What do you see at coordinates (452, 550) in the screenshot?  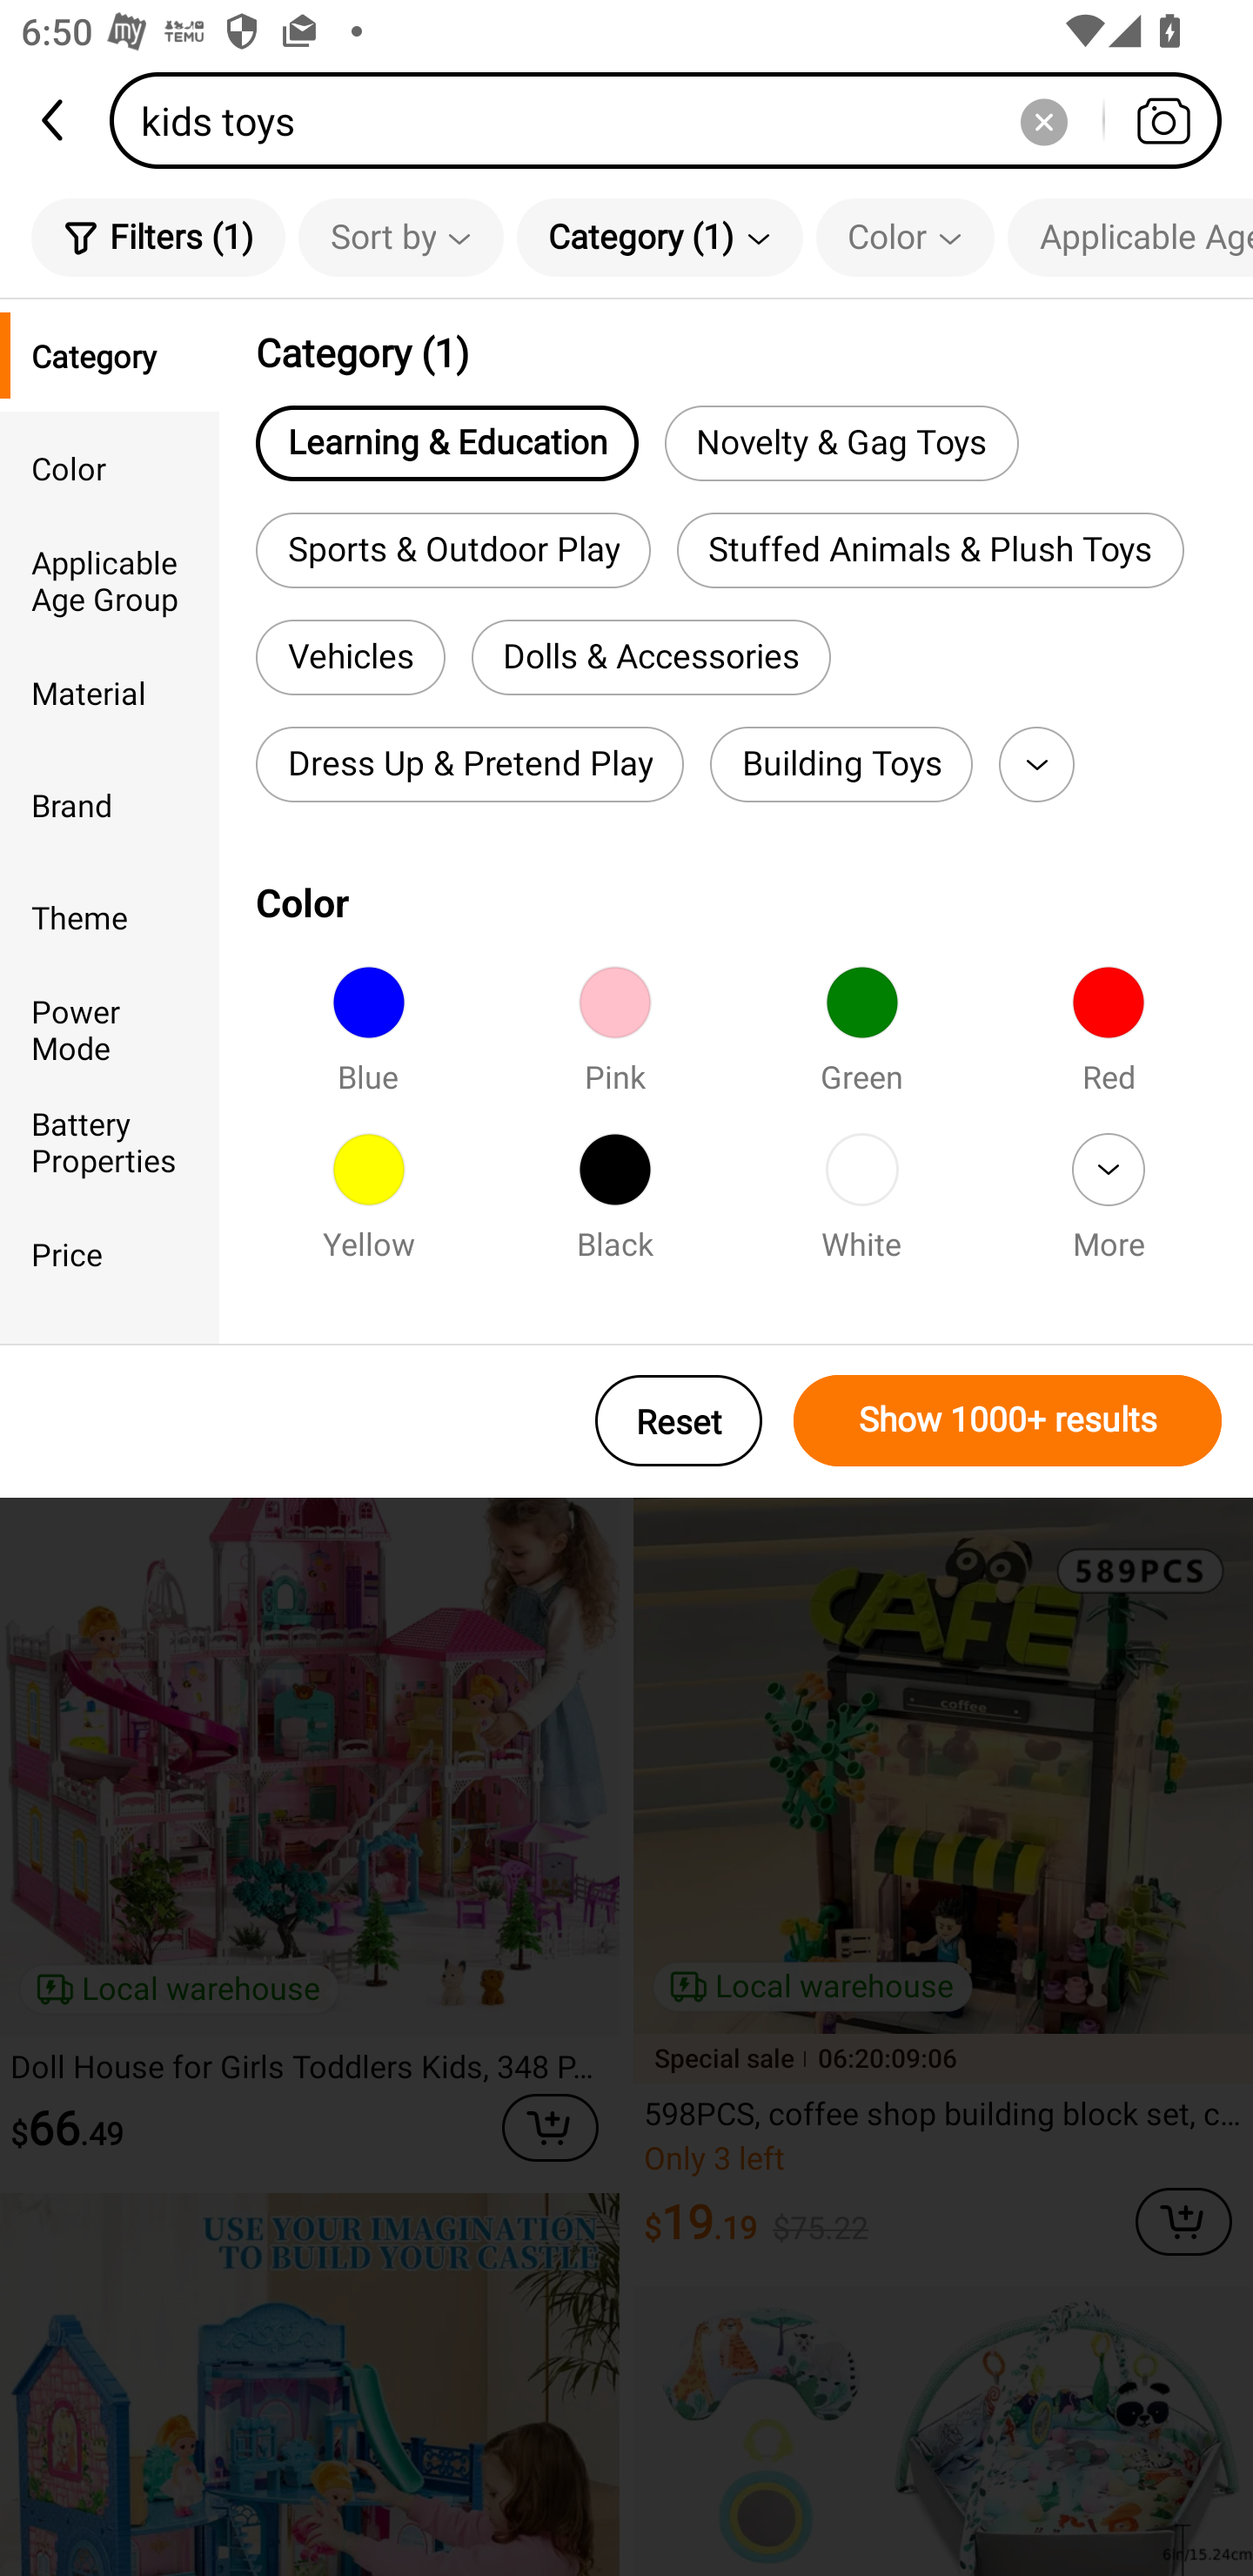 I see `Sports & Outdoor Play` at bounding box center [452, 550].